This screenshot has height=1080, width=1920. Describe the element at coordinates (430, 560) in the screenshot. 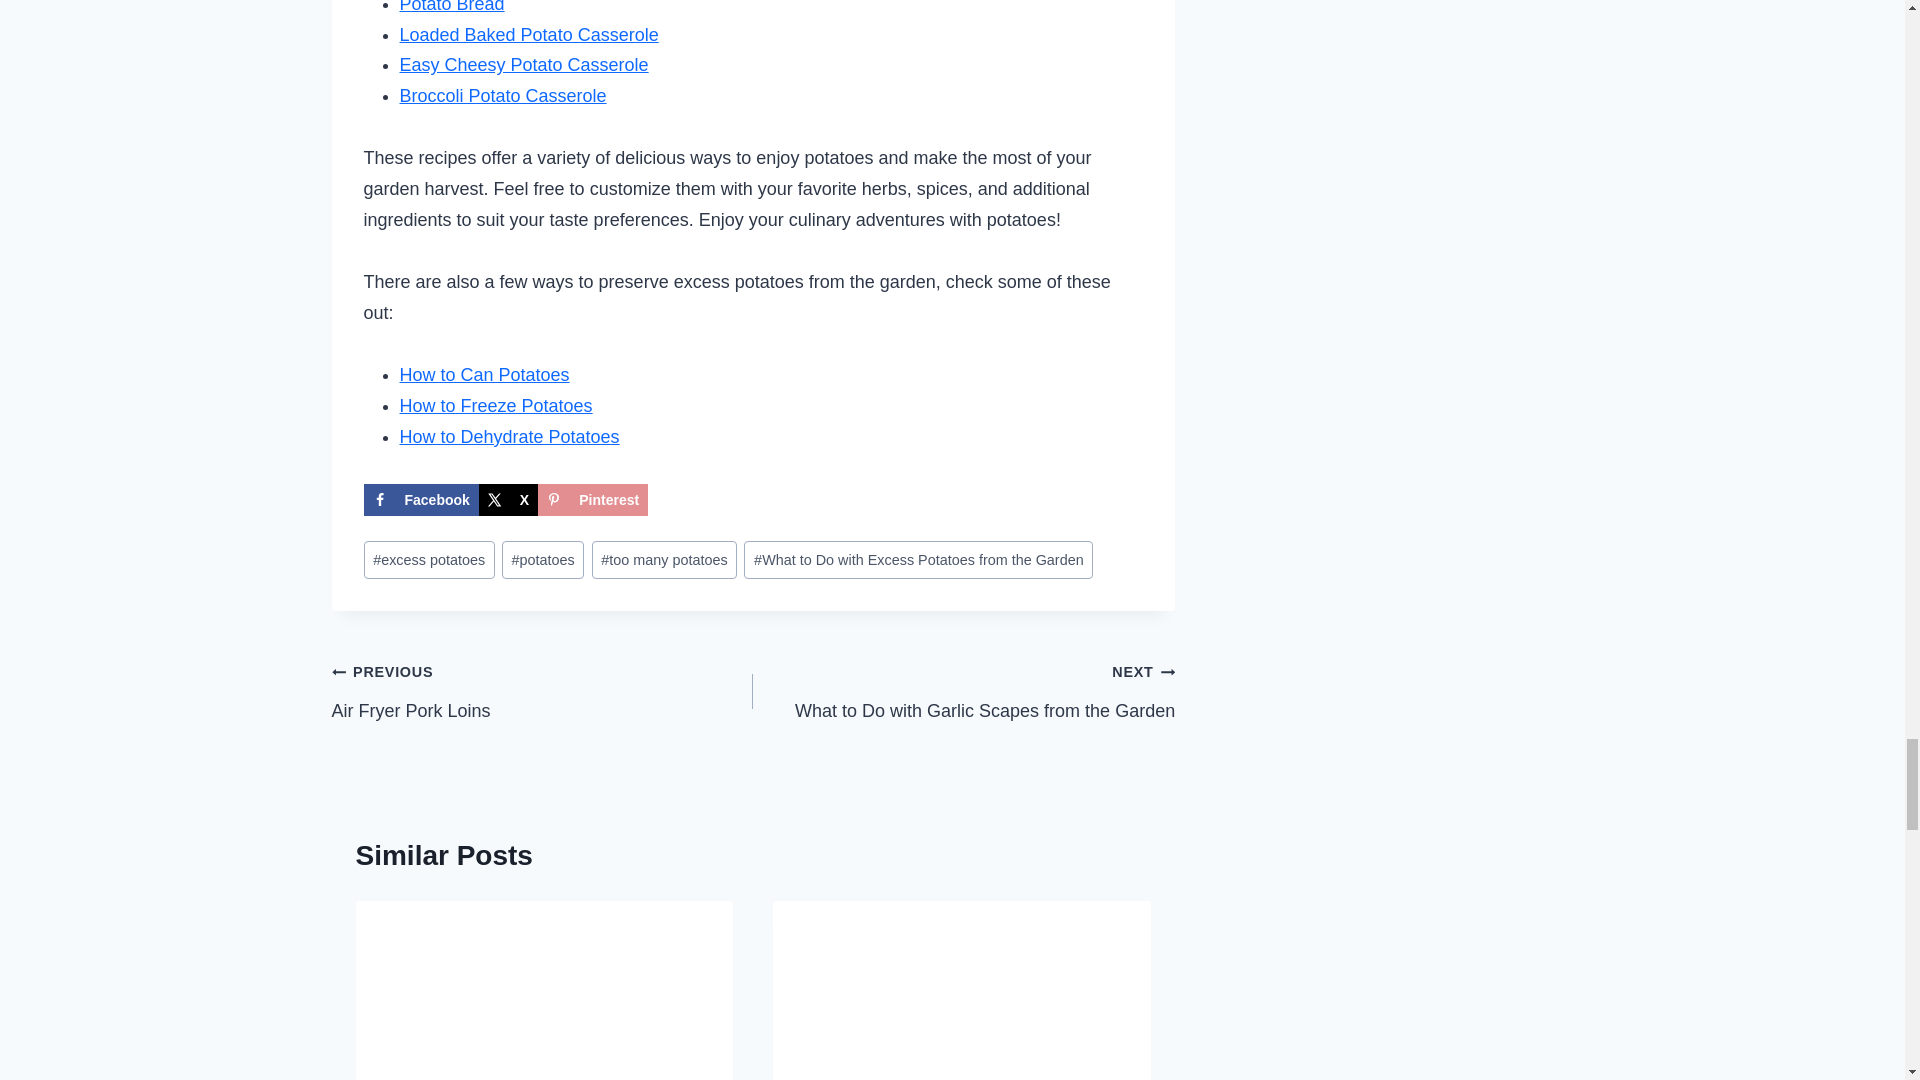

I see `excess potatoes` at that location.